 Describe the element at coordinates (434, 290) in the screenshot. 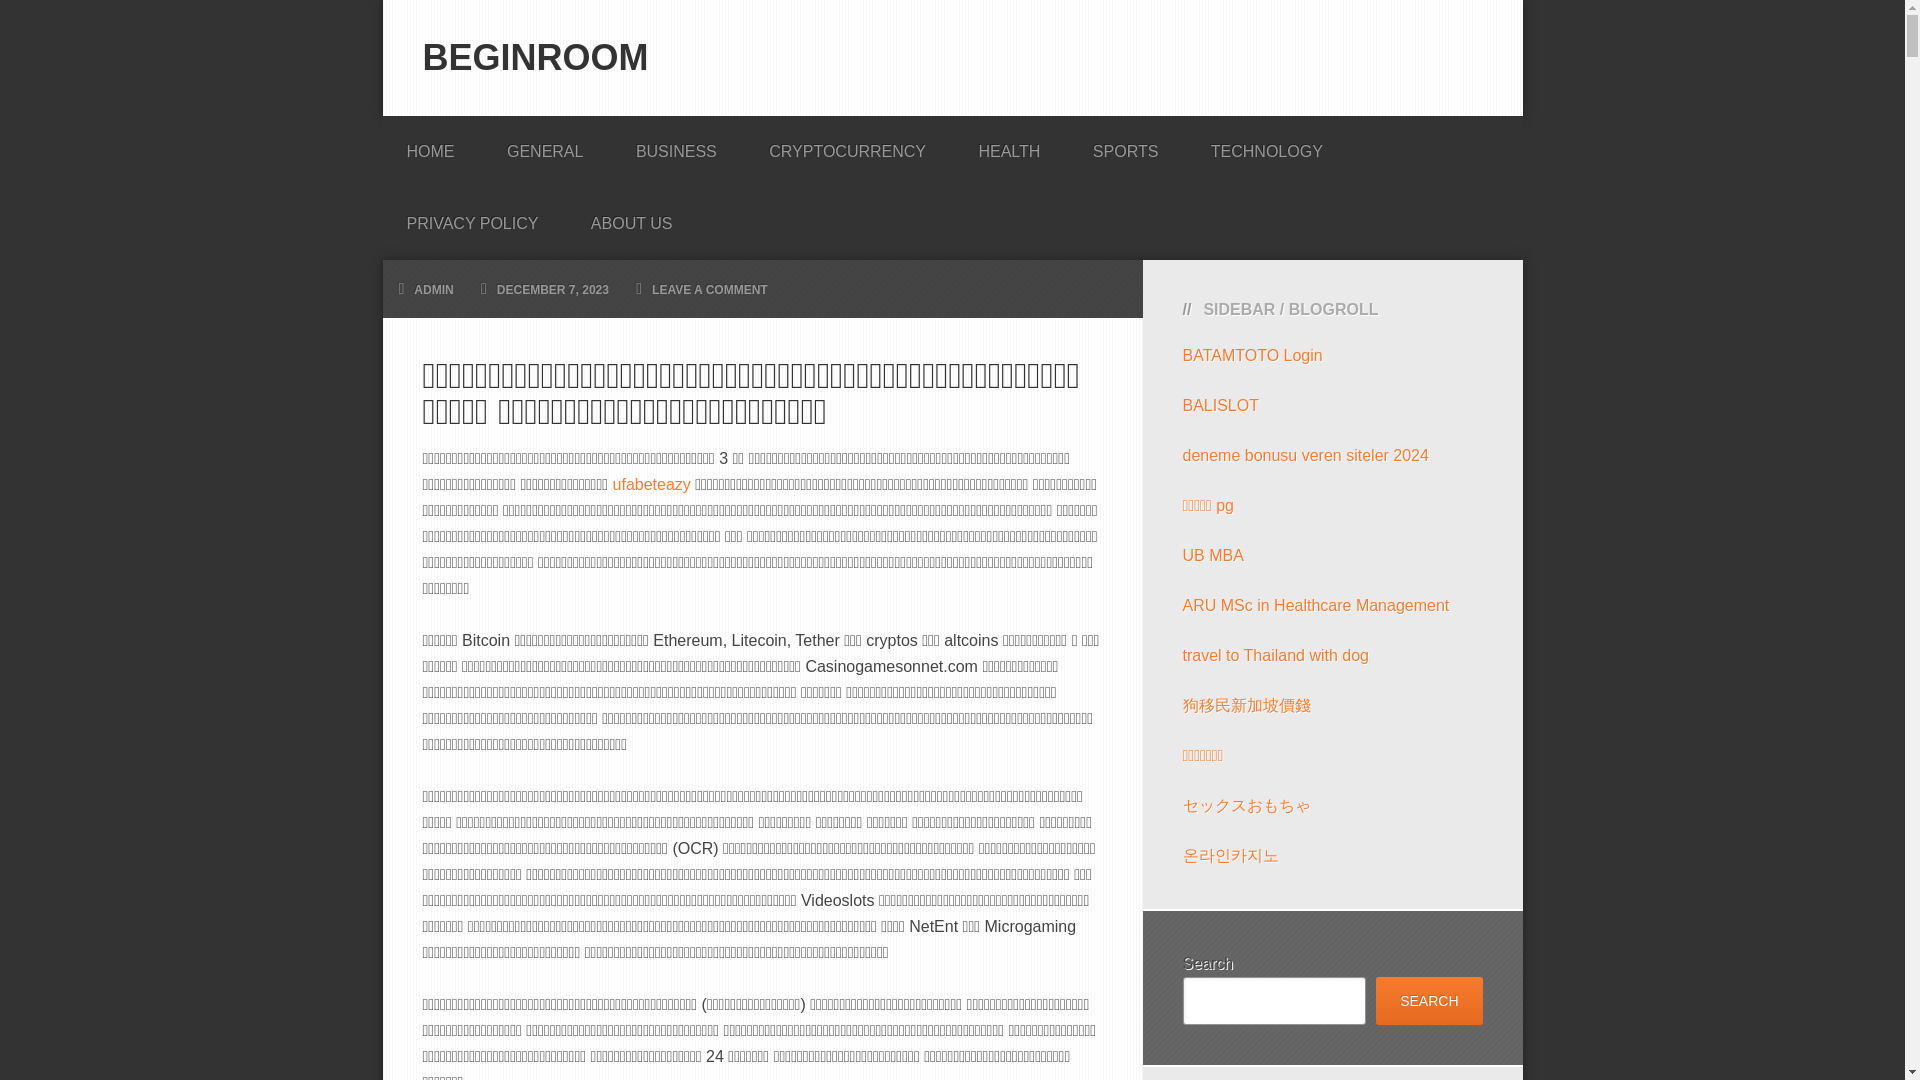

I see `ADMIN` at that location.